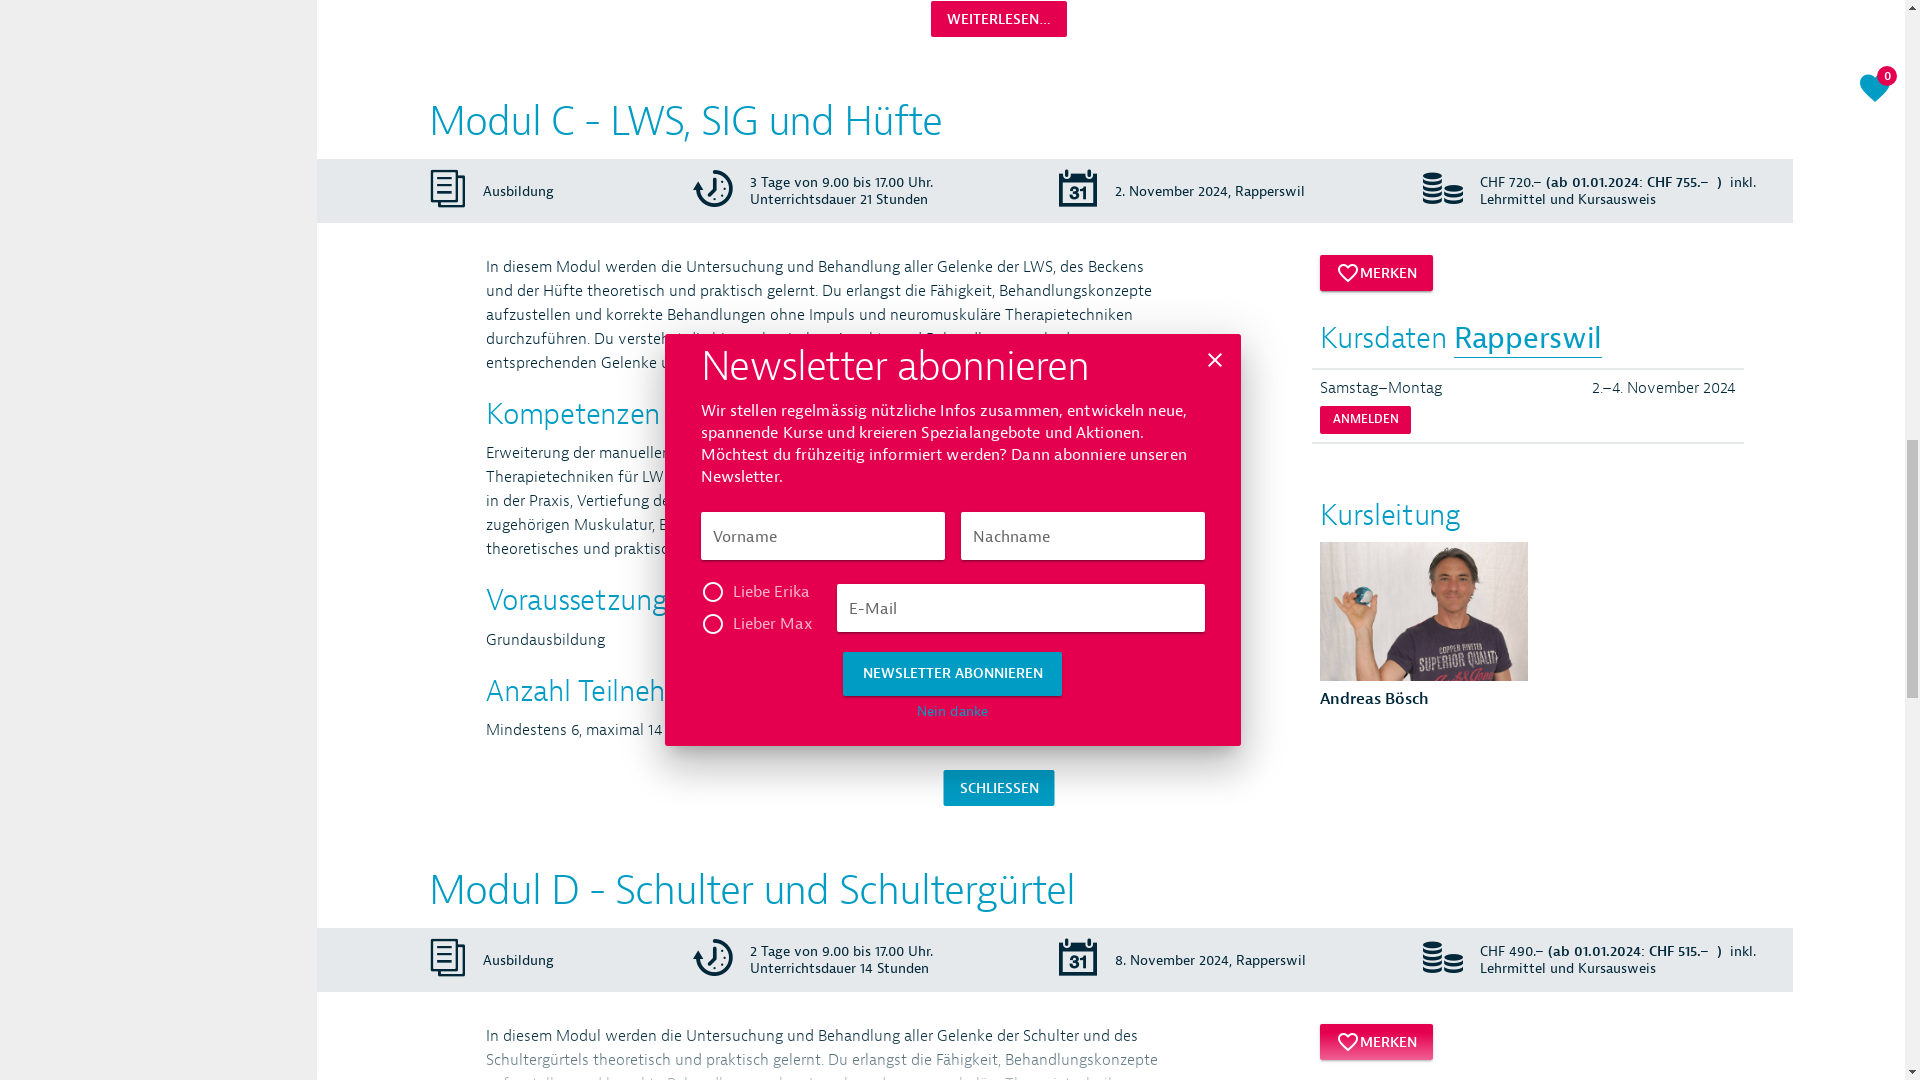 This screenshot has height=1080, width=1920. I want to click on Ausbildungsinhalte, so click(170, 864).